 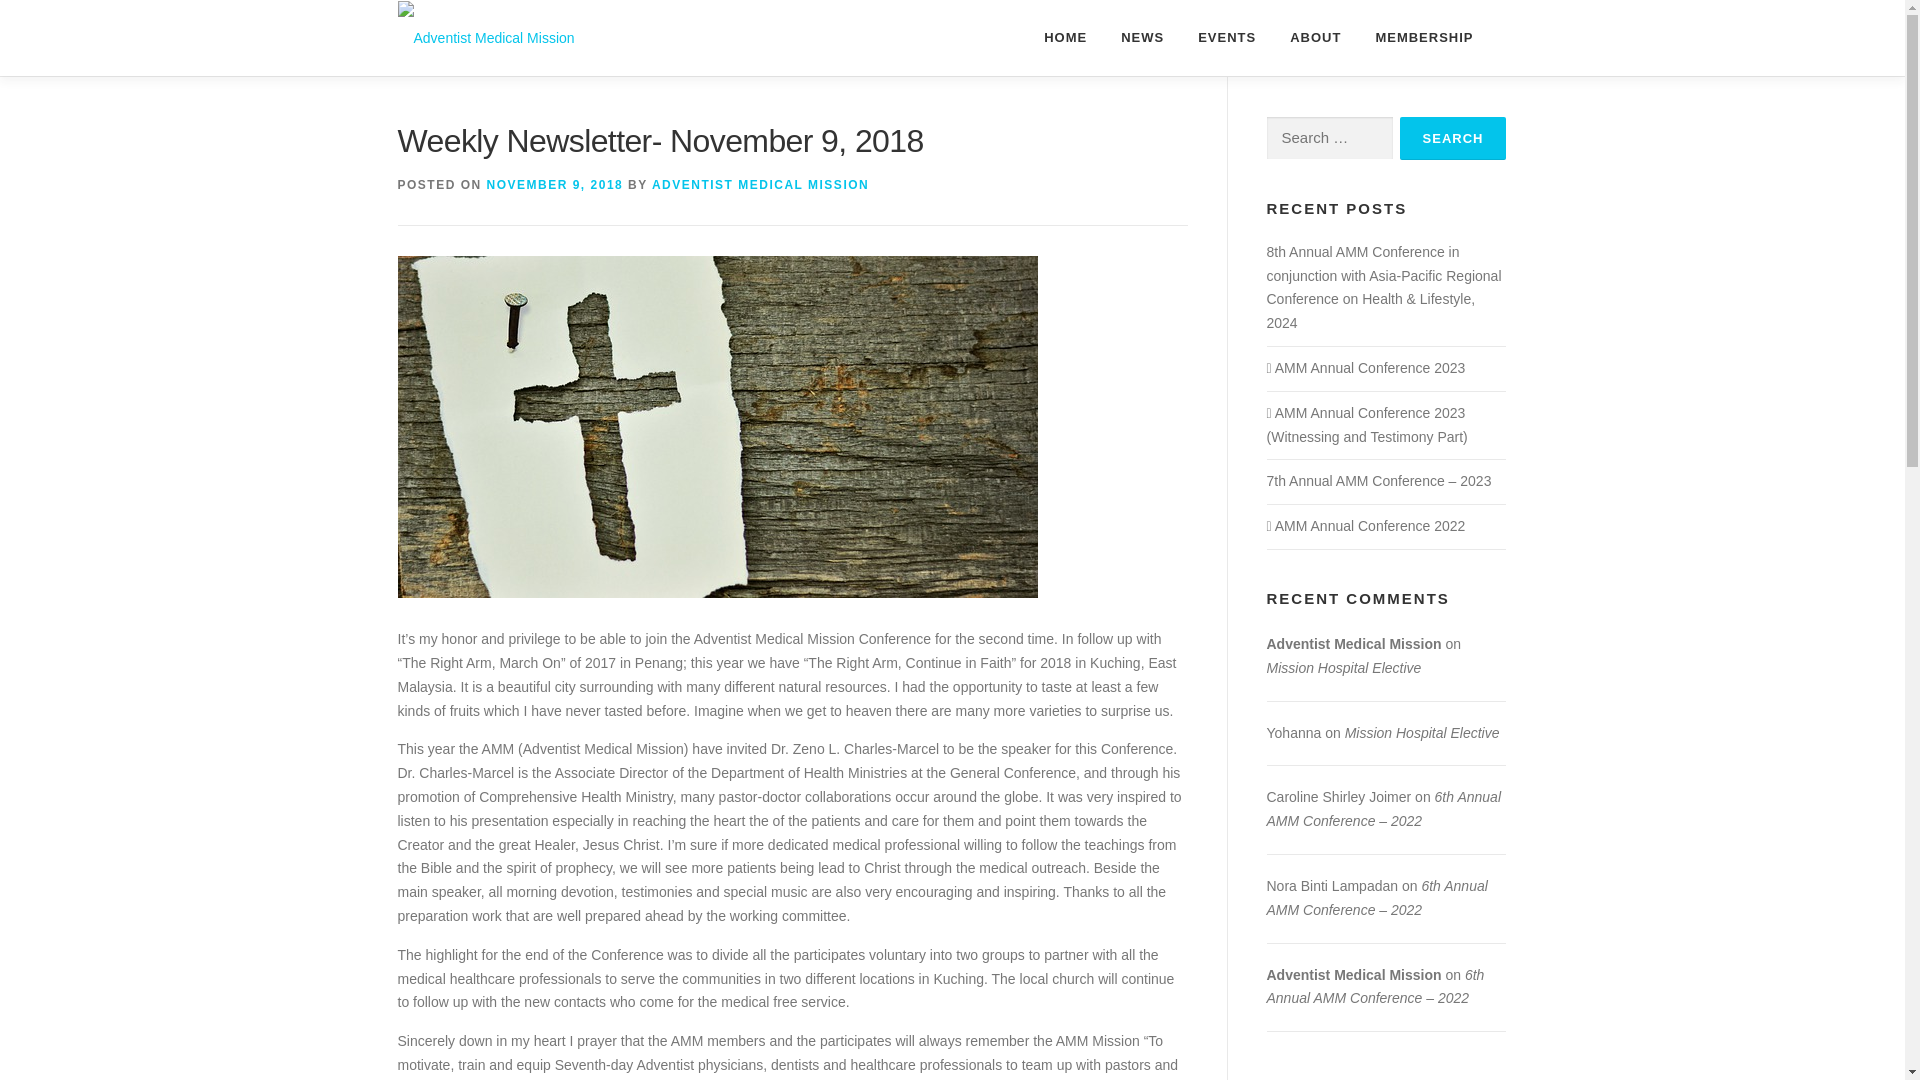 I want to click on ADVENTIST MEDICAL MISSION, so click(x=760, y=185).